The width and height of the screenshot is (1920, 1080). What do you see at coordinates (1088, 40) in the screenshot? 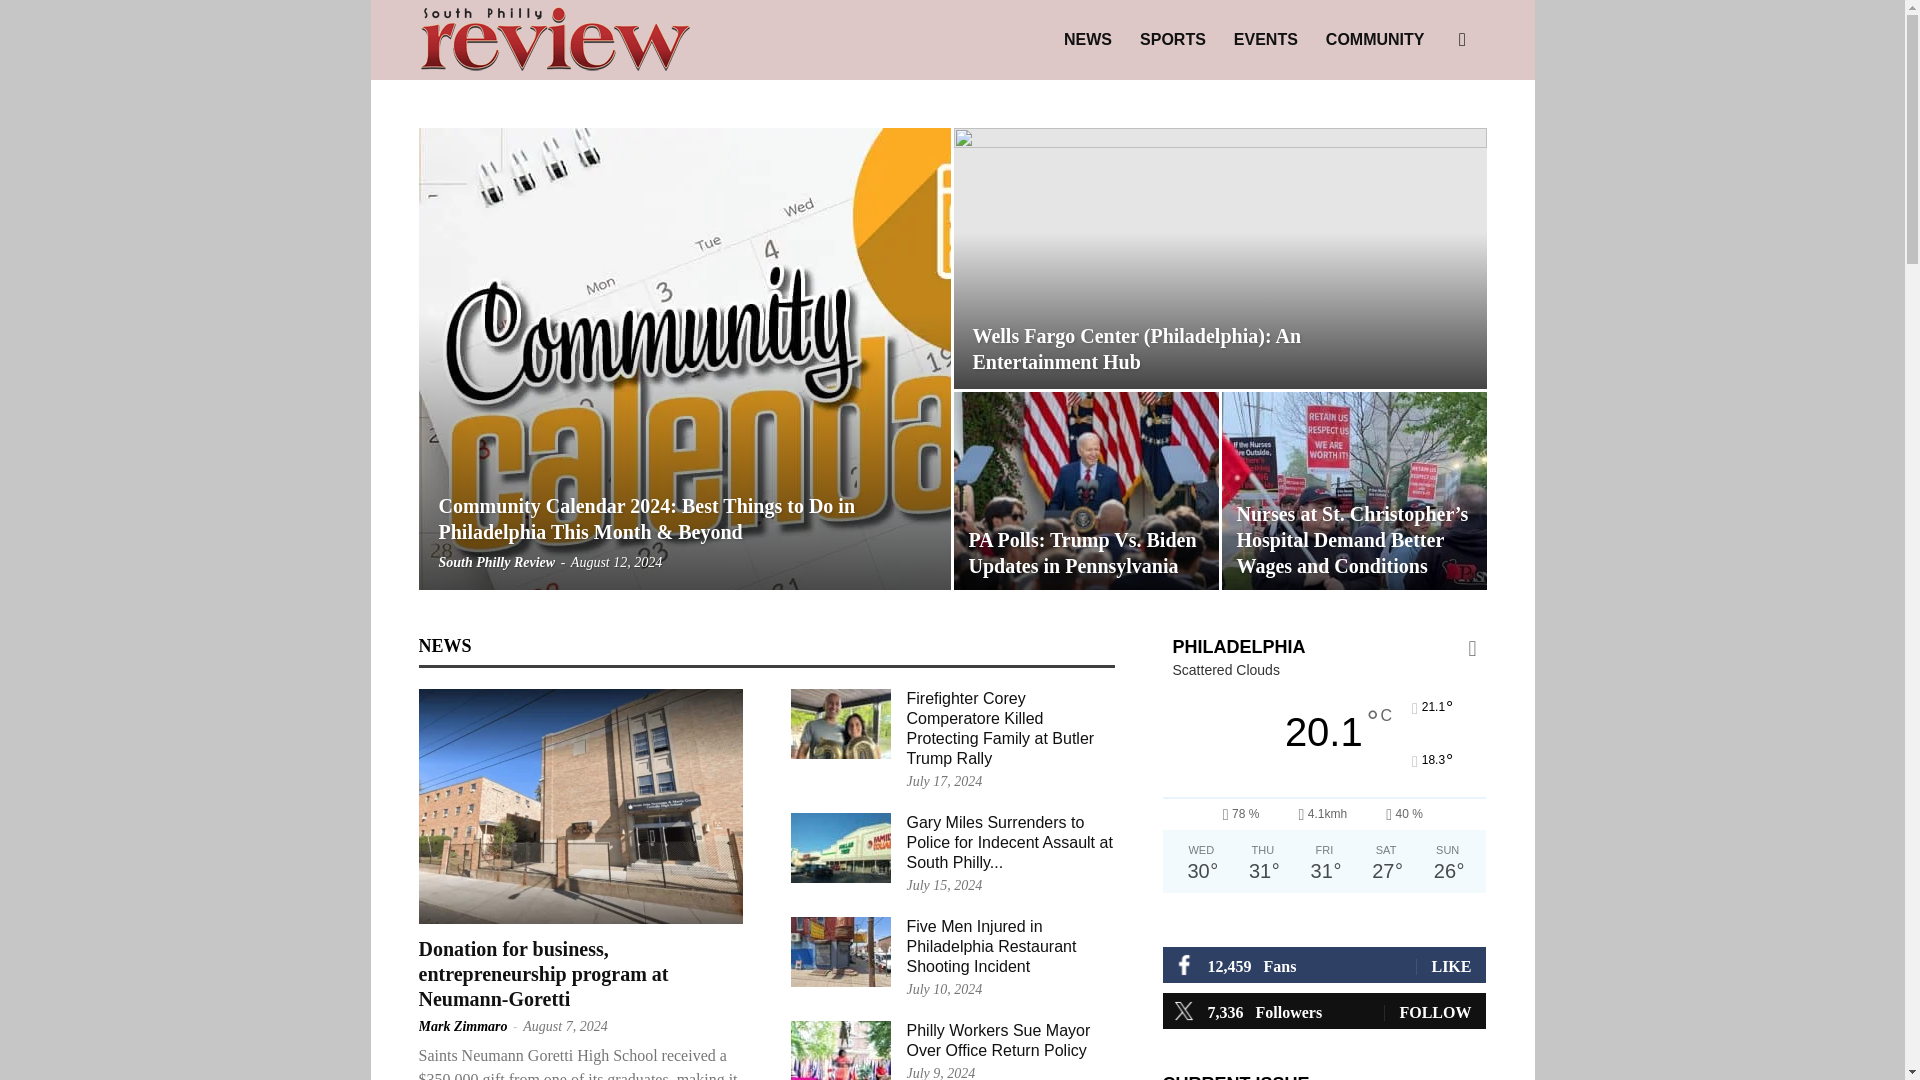
I see `NEWS` at bounding box center [1088, 40].